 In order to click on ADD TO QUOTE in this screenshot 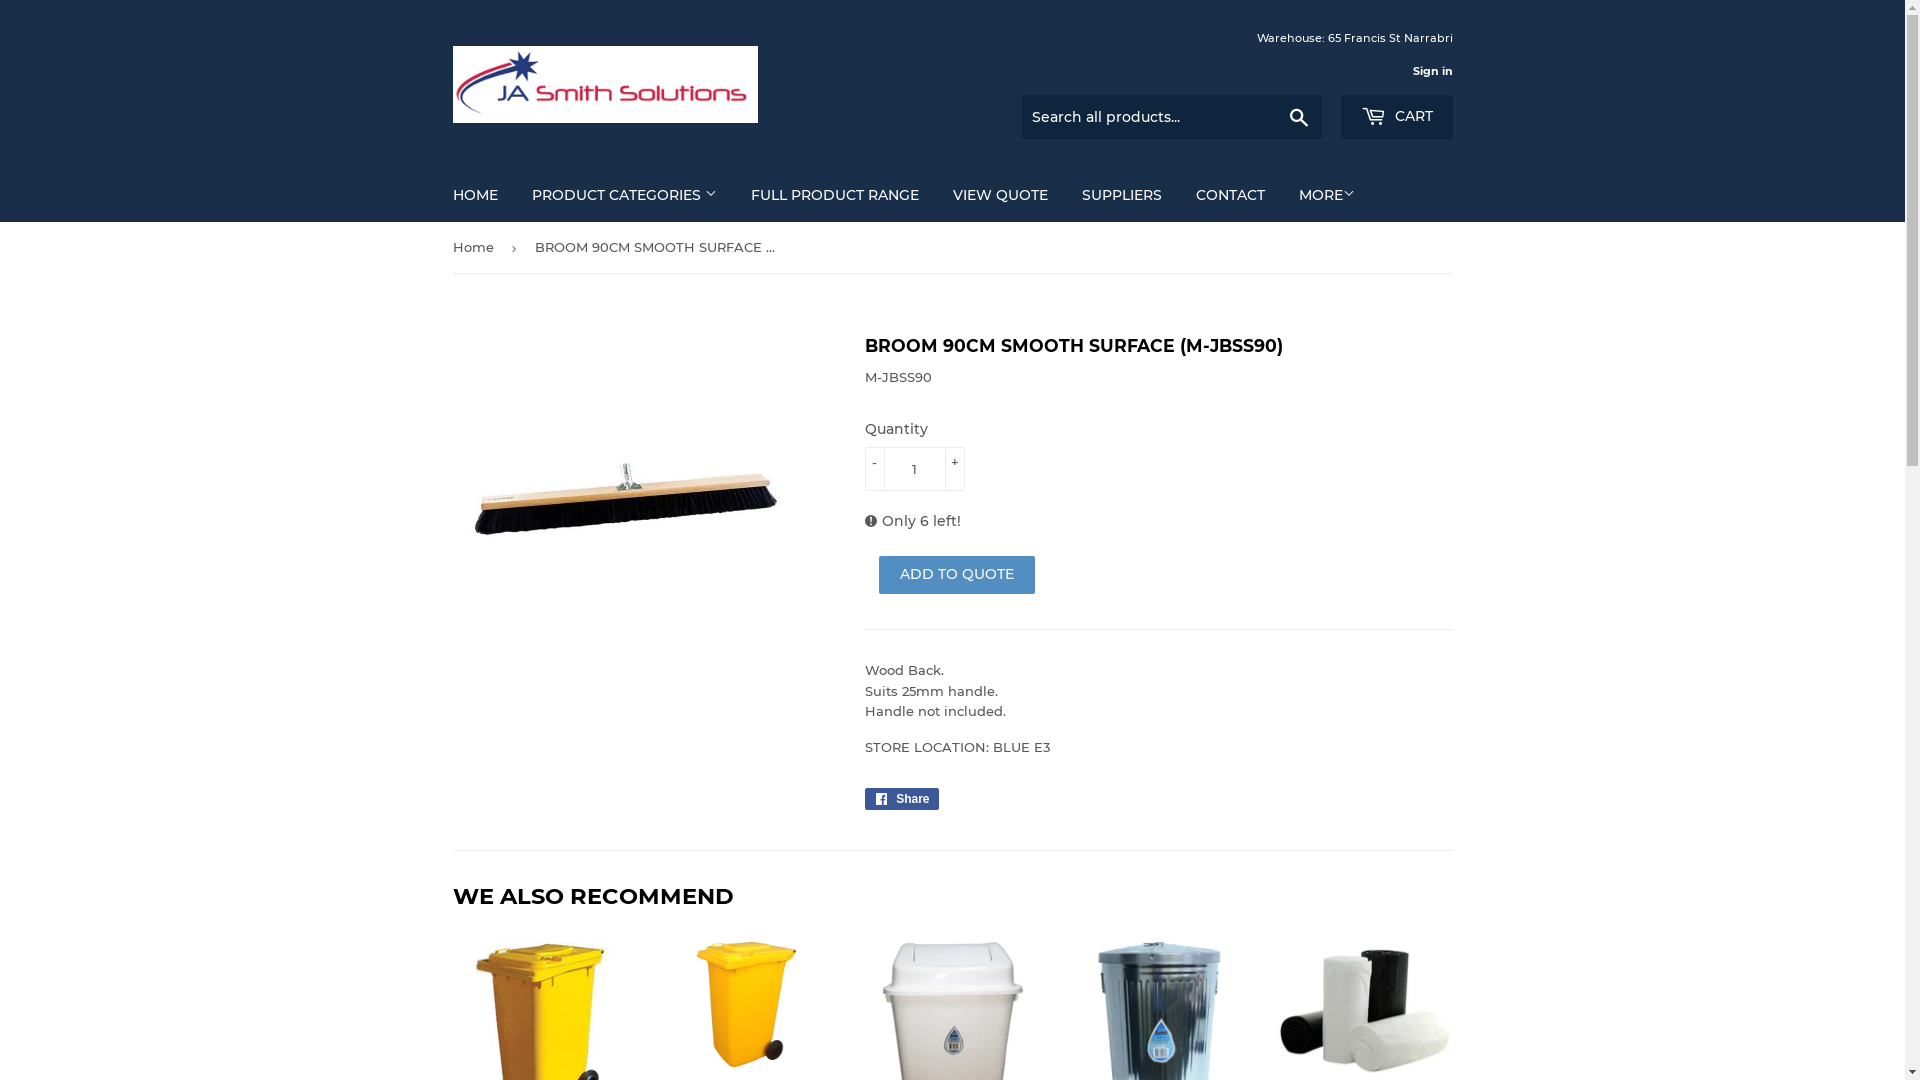, I will do `click(956, 575)`.